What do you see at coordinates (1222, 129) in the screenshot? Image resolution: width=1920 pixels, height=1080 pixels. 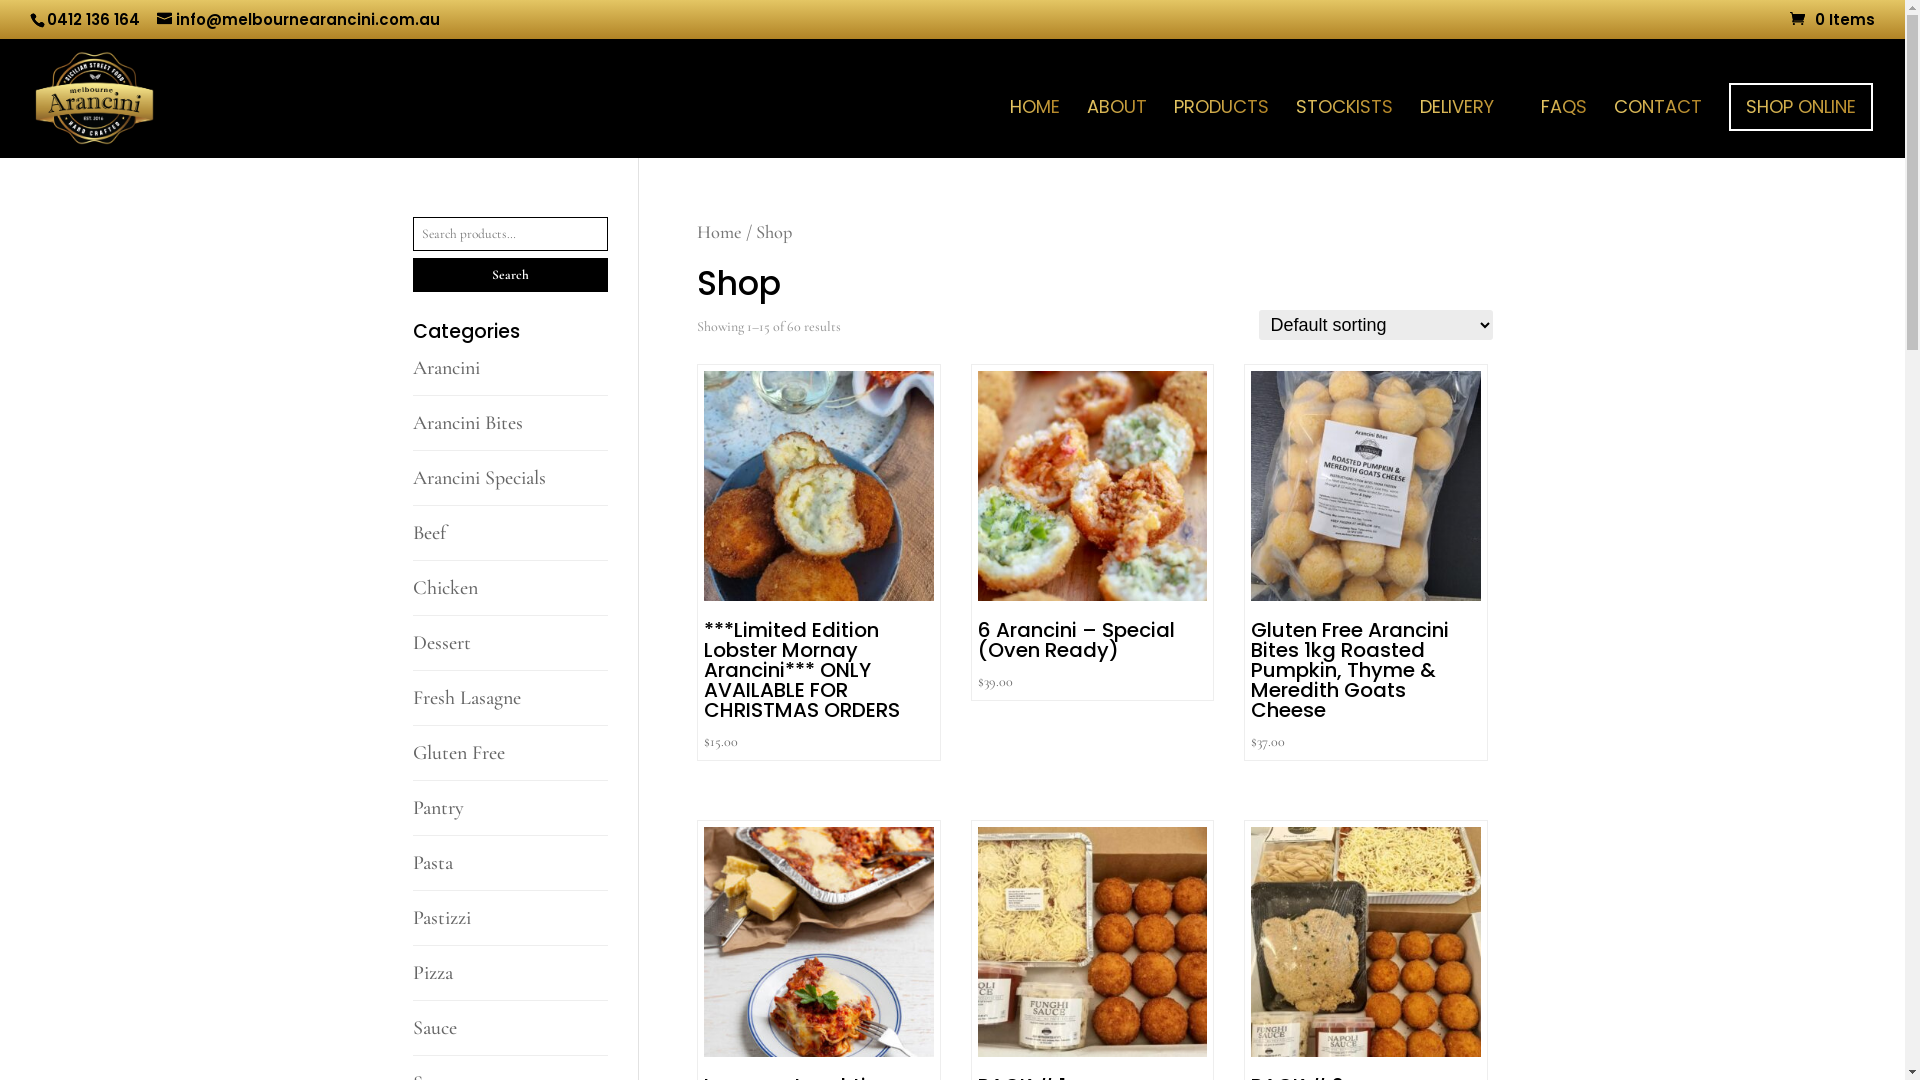 I see `PRODUCTS` at bounding box center [1222, 129].